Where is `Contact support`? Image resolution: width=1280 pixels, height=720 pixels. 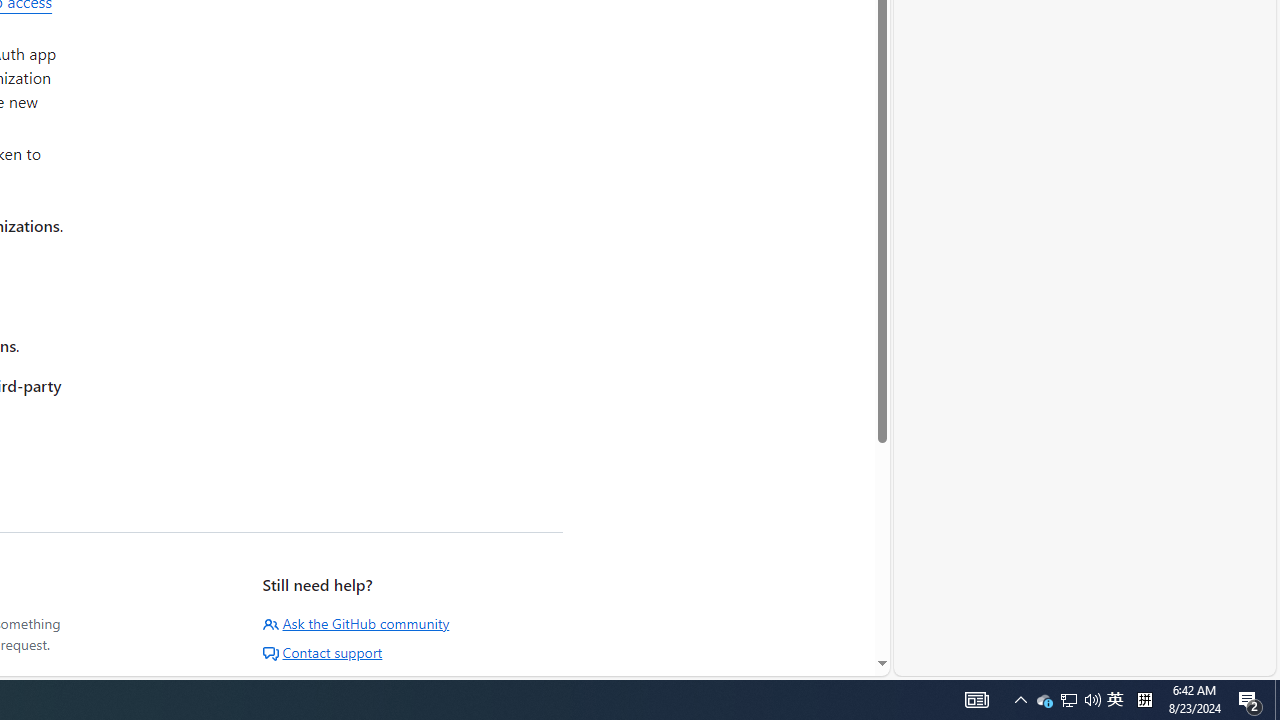 Contact support is located at coordinates (322, 652).